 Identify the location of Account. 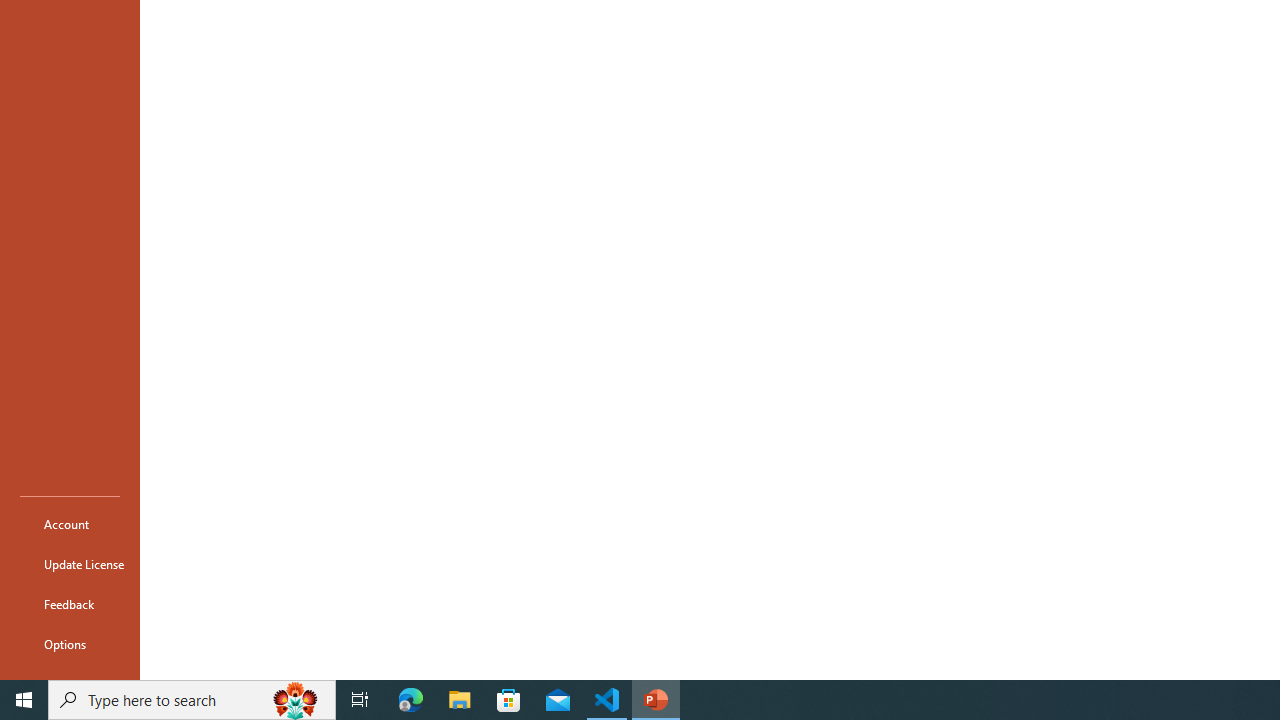
(70, 524).